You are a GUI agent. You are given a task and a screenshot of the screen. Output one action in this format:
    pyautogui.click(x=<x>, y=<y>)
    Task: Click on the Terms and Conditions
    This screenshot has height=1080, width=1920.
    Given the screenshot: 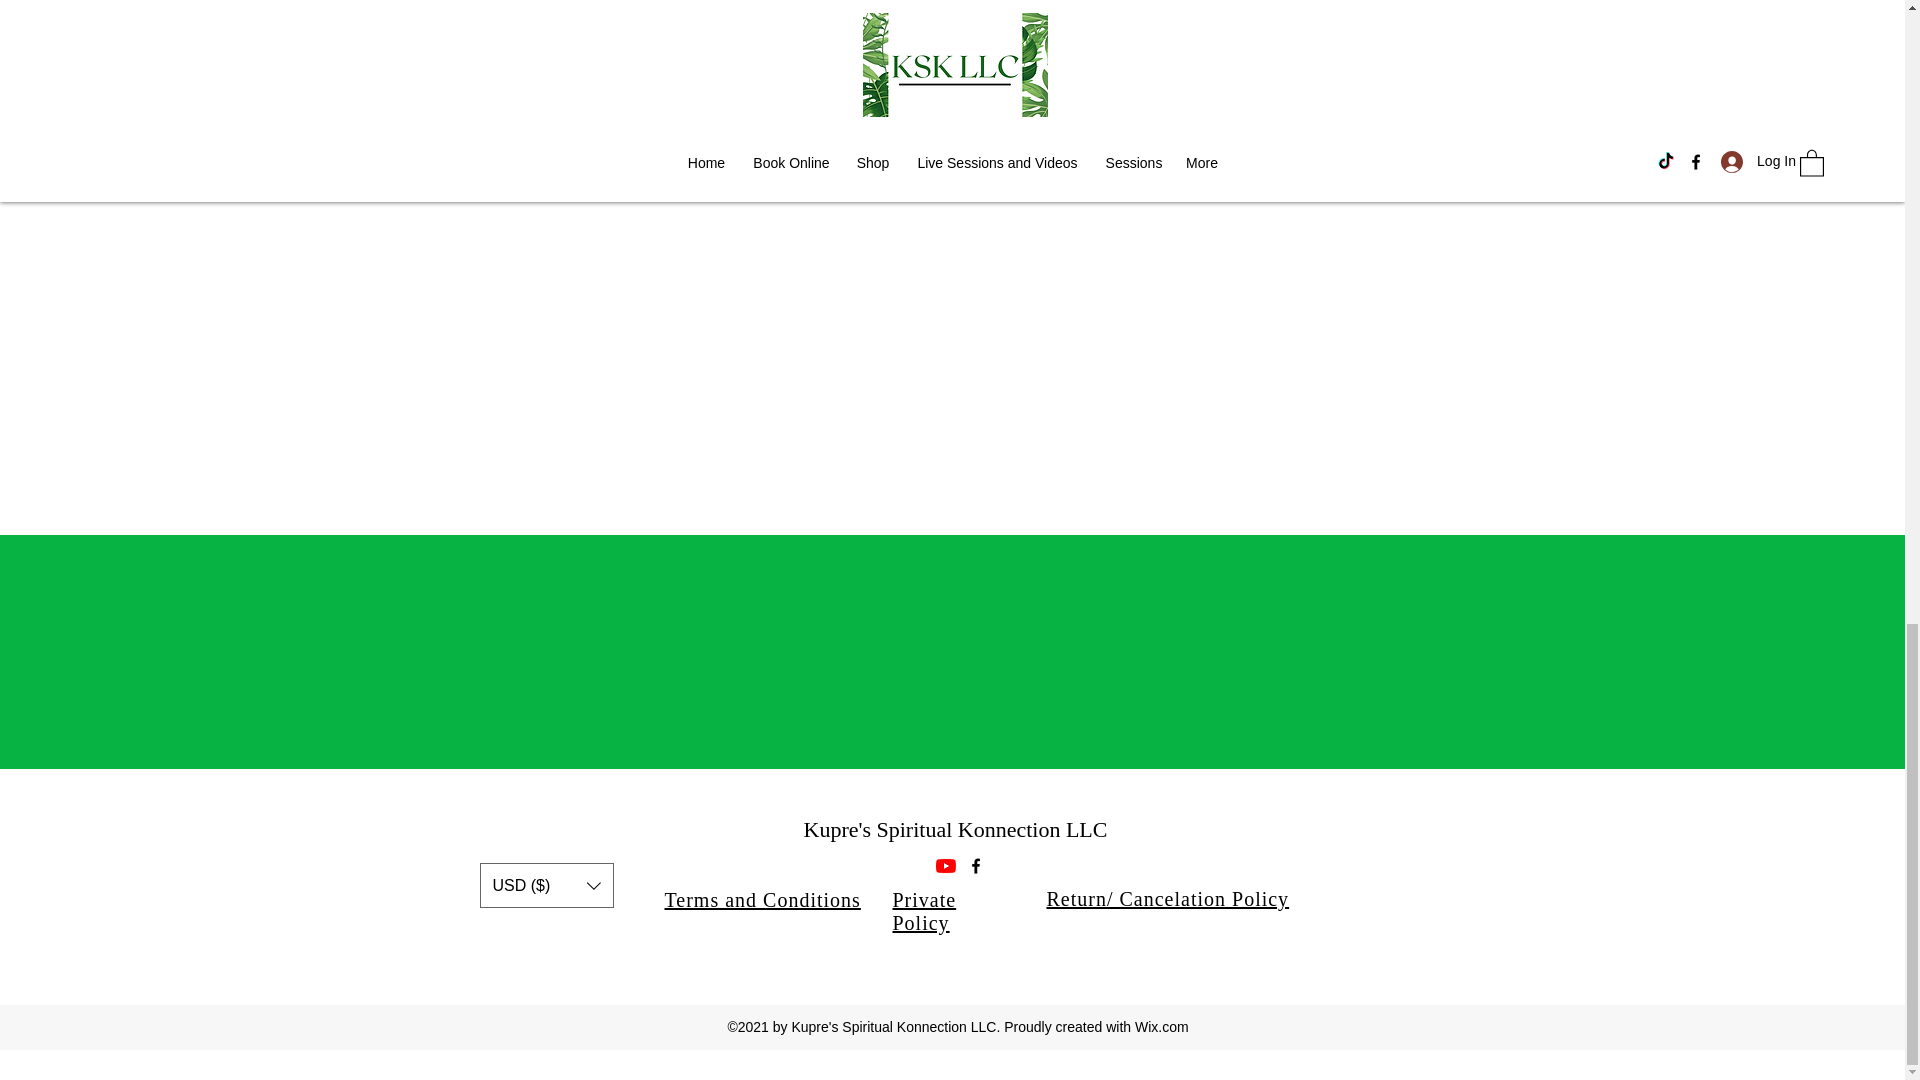 What is the action you would take?
    pyautogui.click(x=762, y=900)
    